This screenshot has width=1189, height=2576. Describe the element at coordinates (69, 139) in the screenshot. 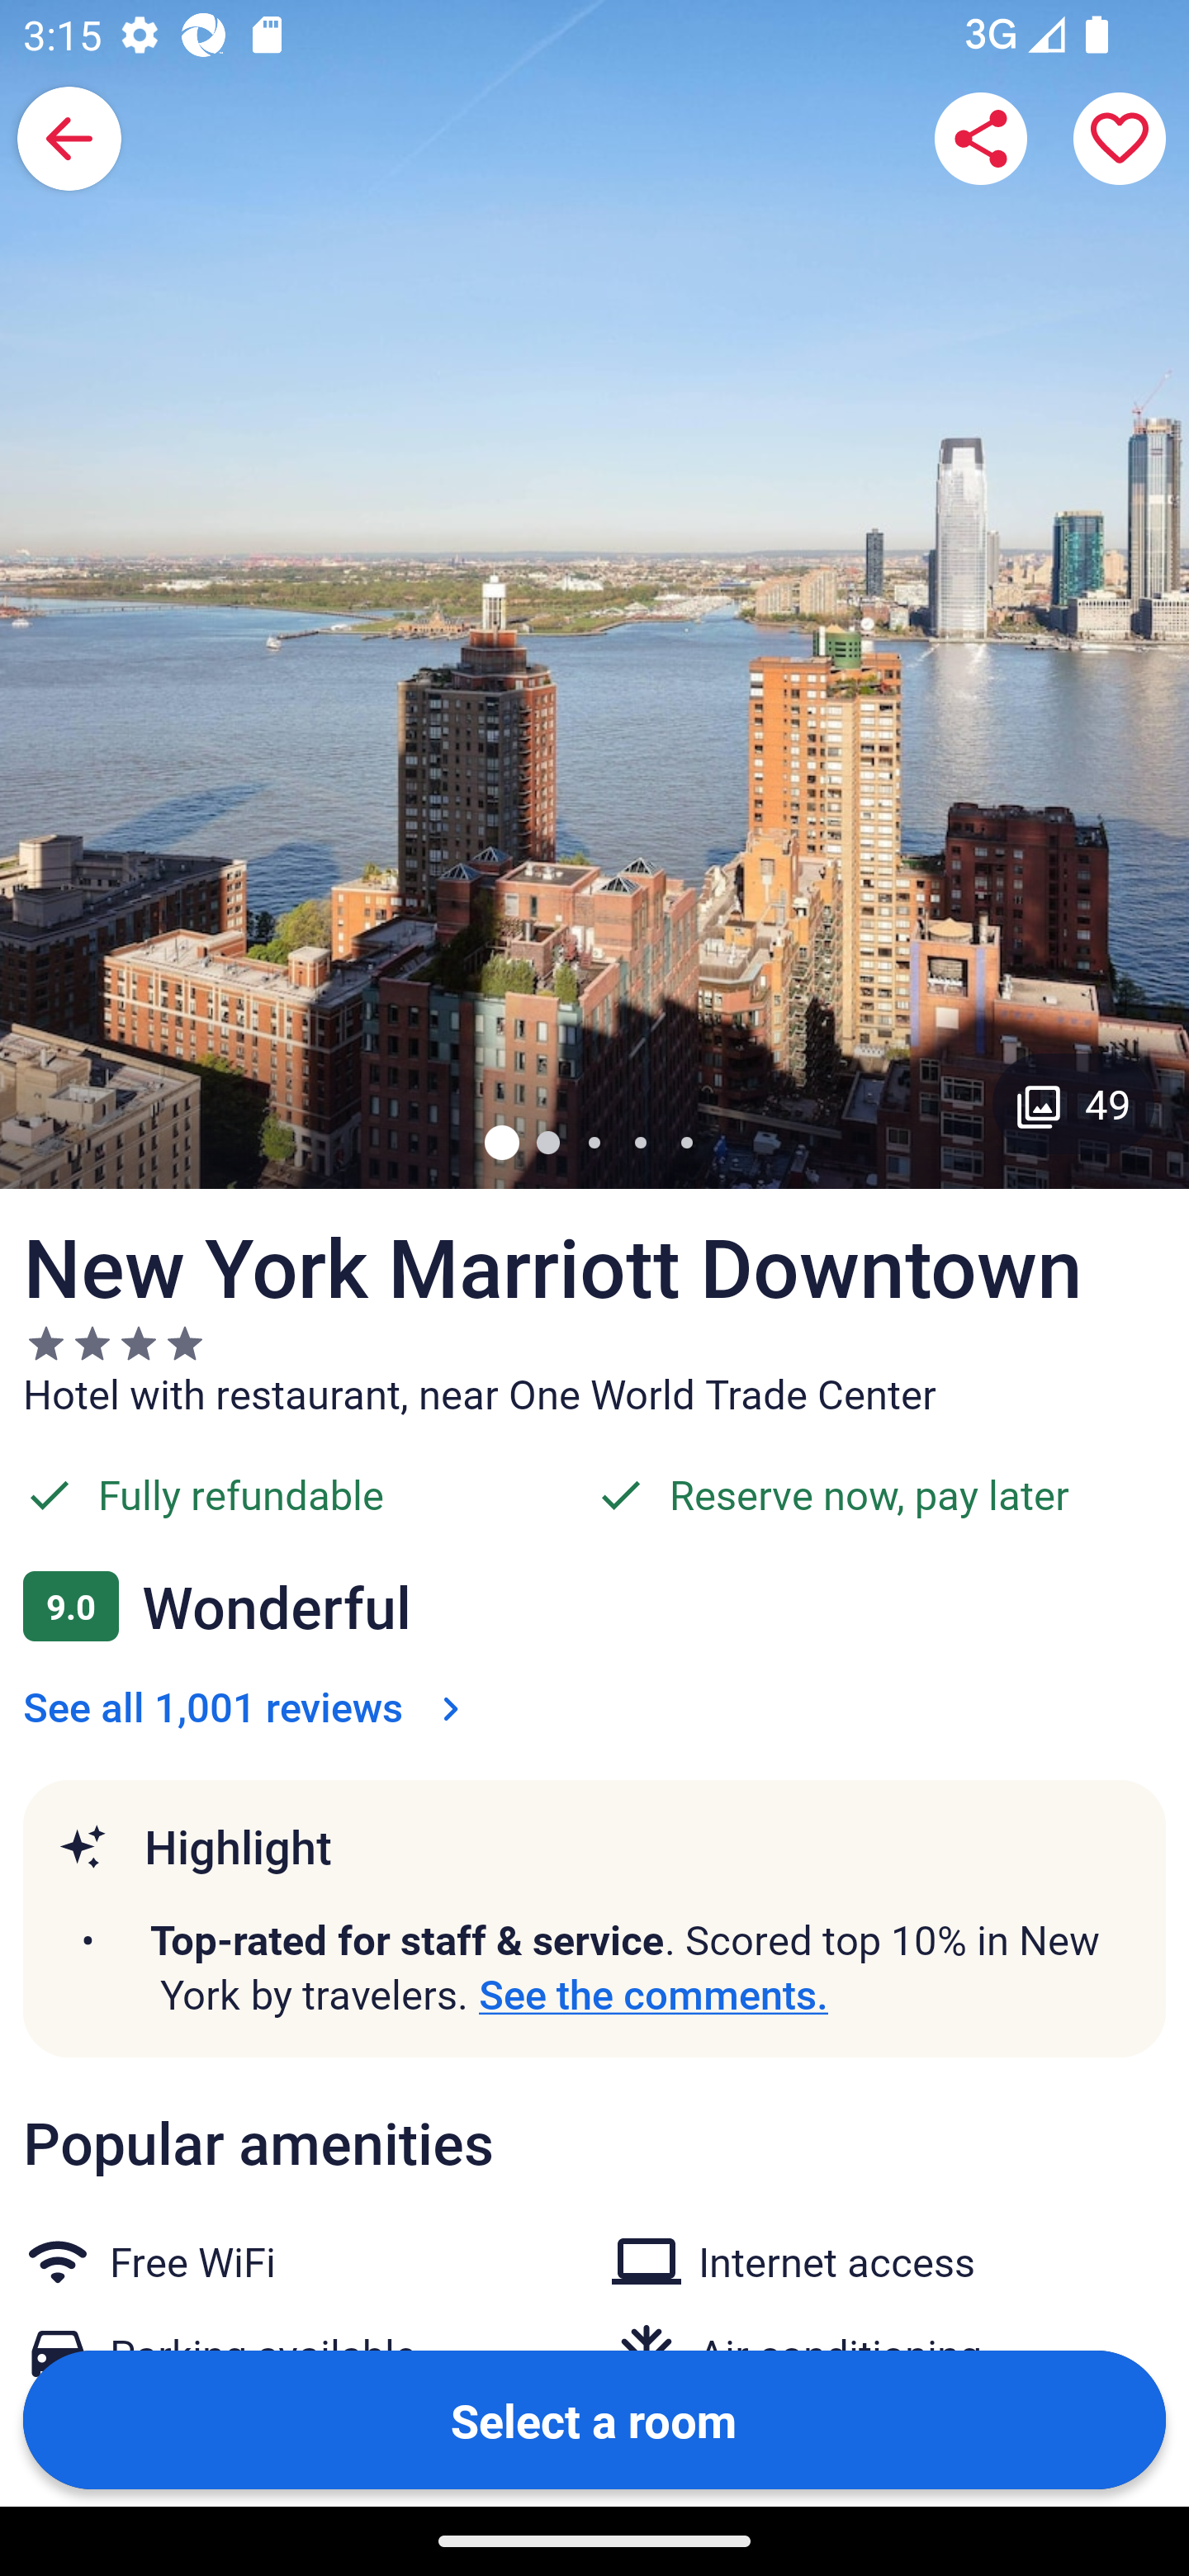

I see `Back` at that location.